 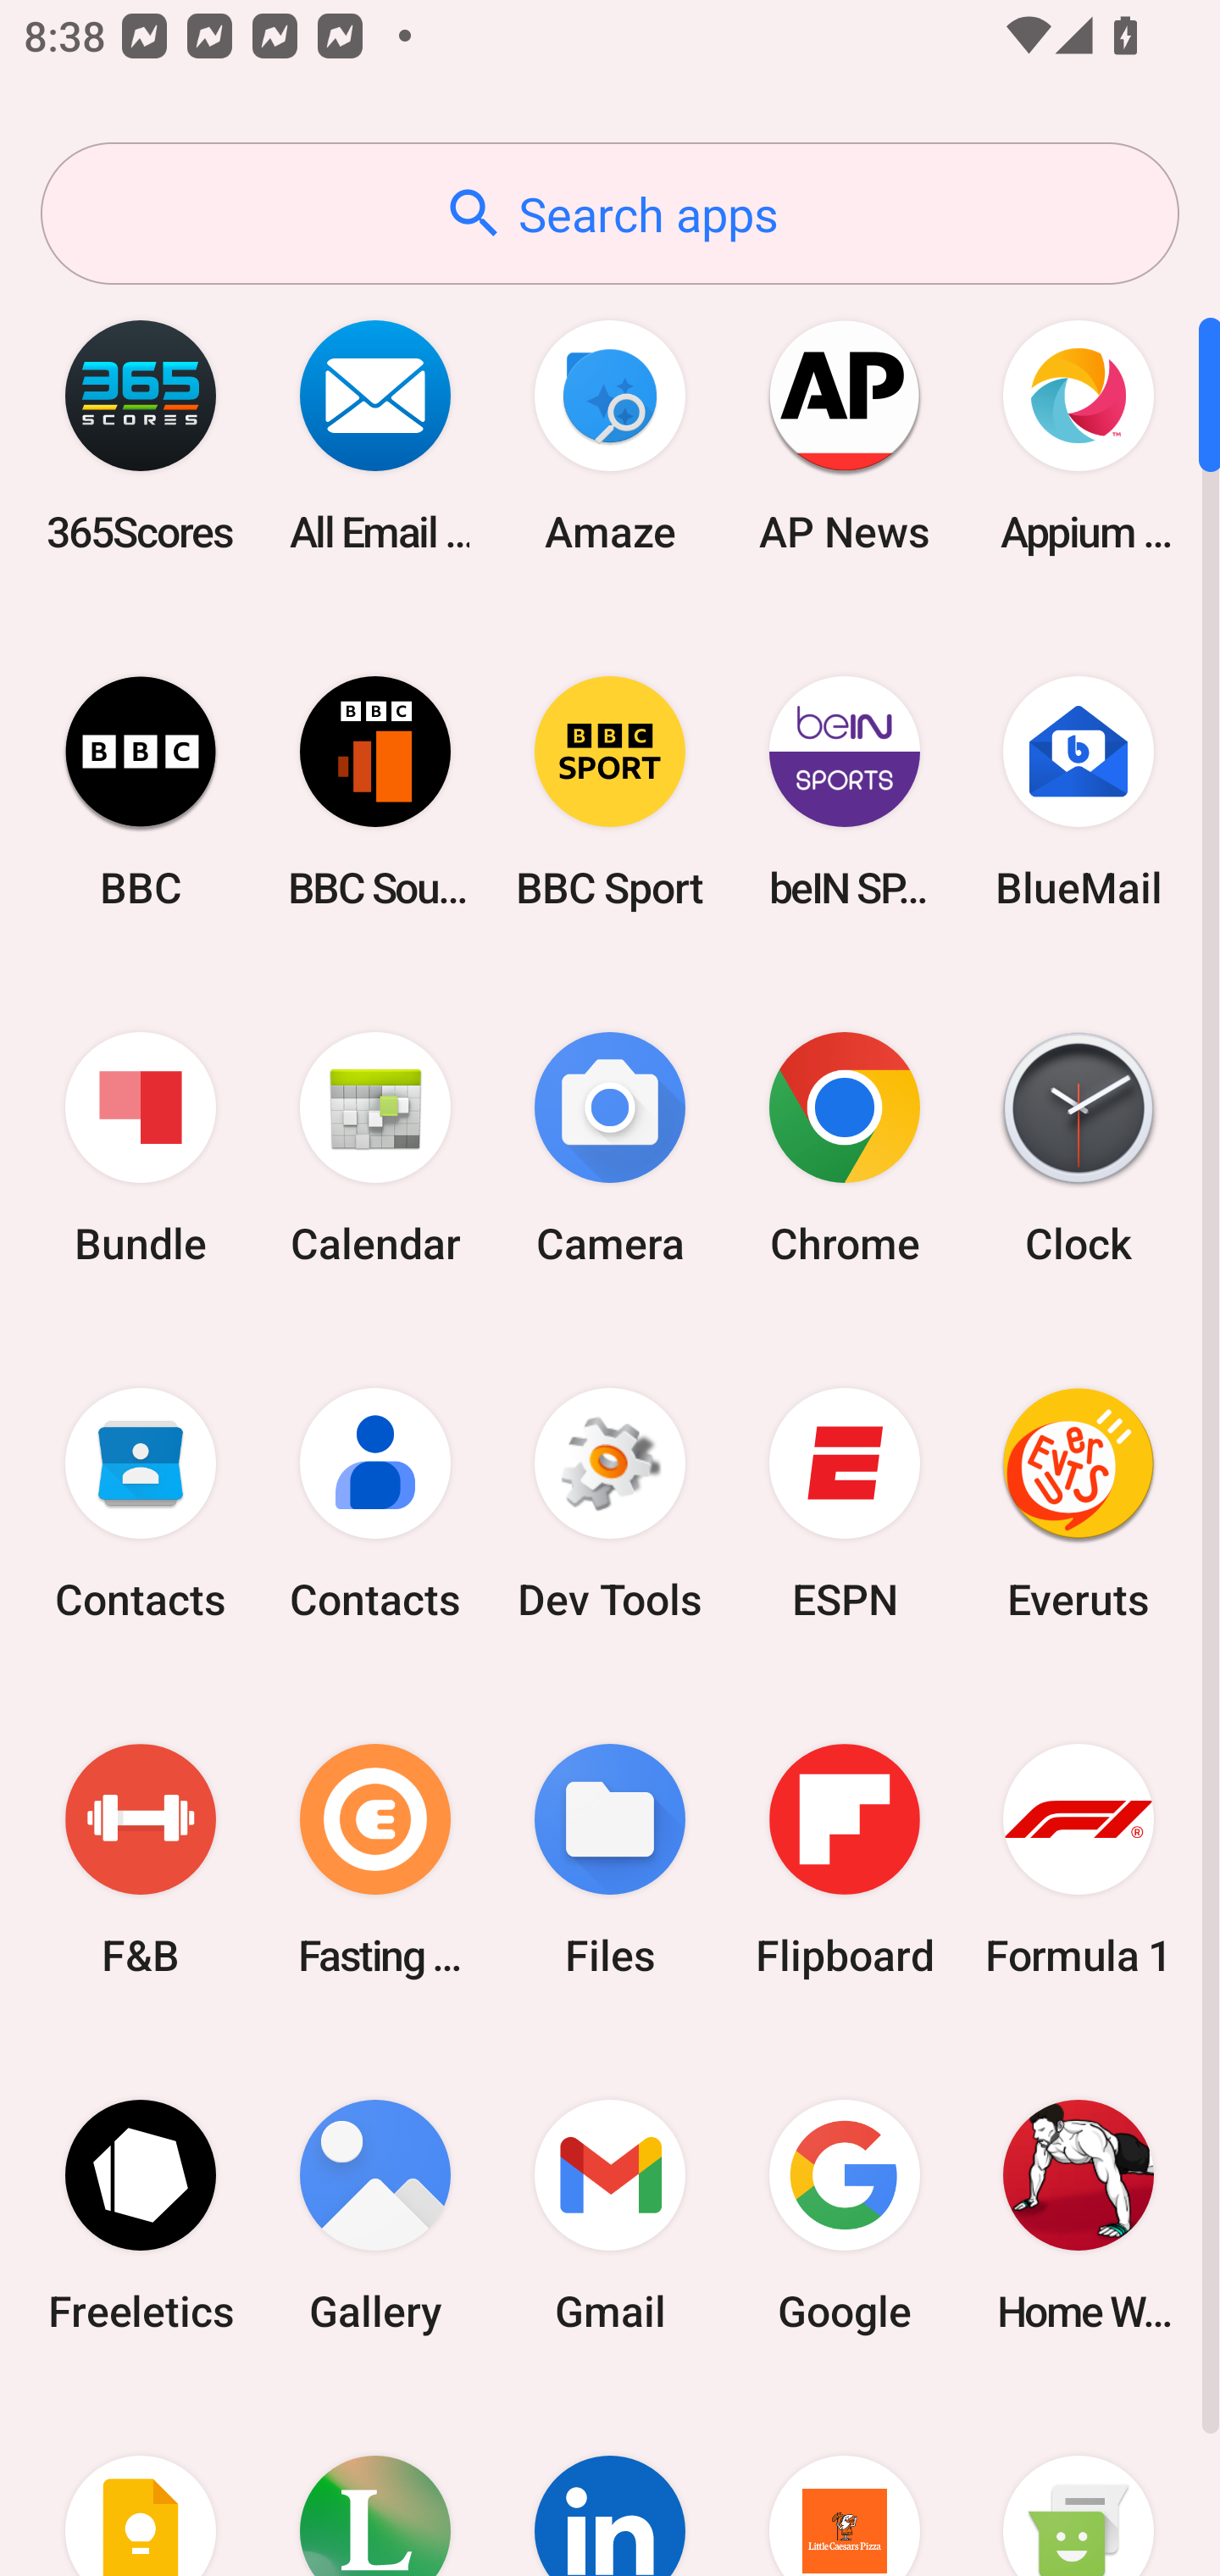 What do you see at coordinates (141, 436) in the screenshot?
I see `365Scores` at bounding box center [141, 436].